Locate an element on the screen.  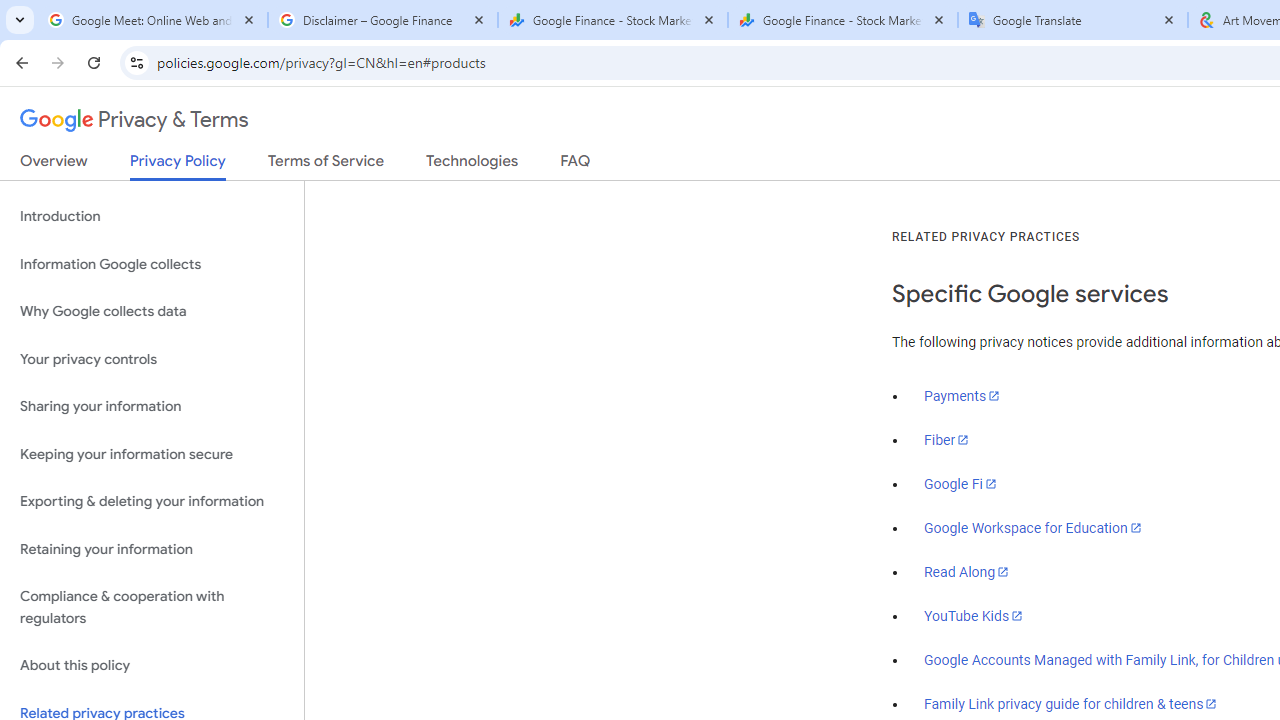
Google Fi is located at coordinates (960, 484).